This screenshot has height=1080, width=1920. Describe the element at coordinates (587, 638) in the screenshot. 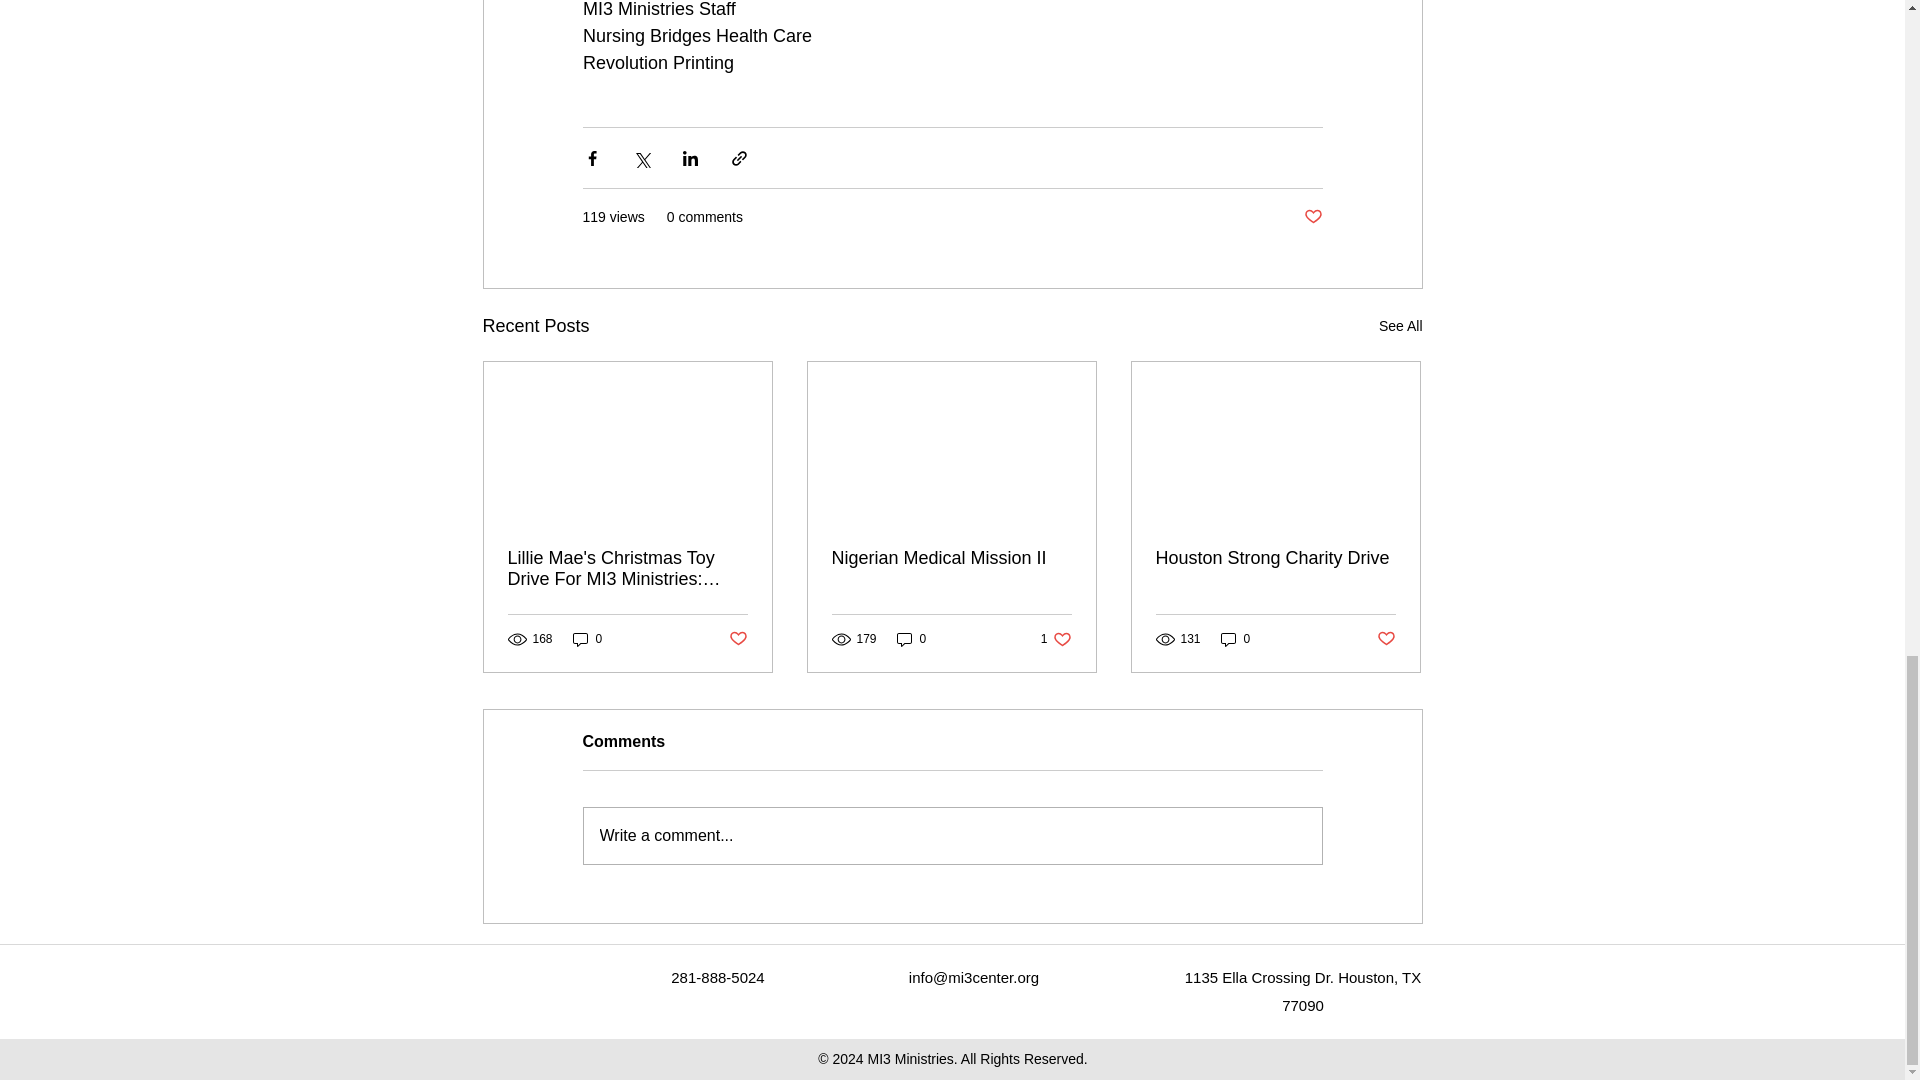

I see `Houston Strong Charity Drive` at that location.